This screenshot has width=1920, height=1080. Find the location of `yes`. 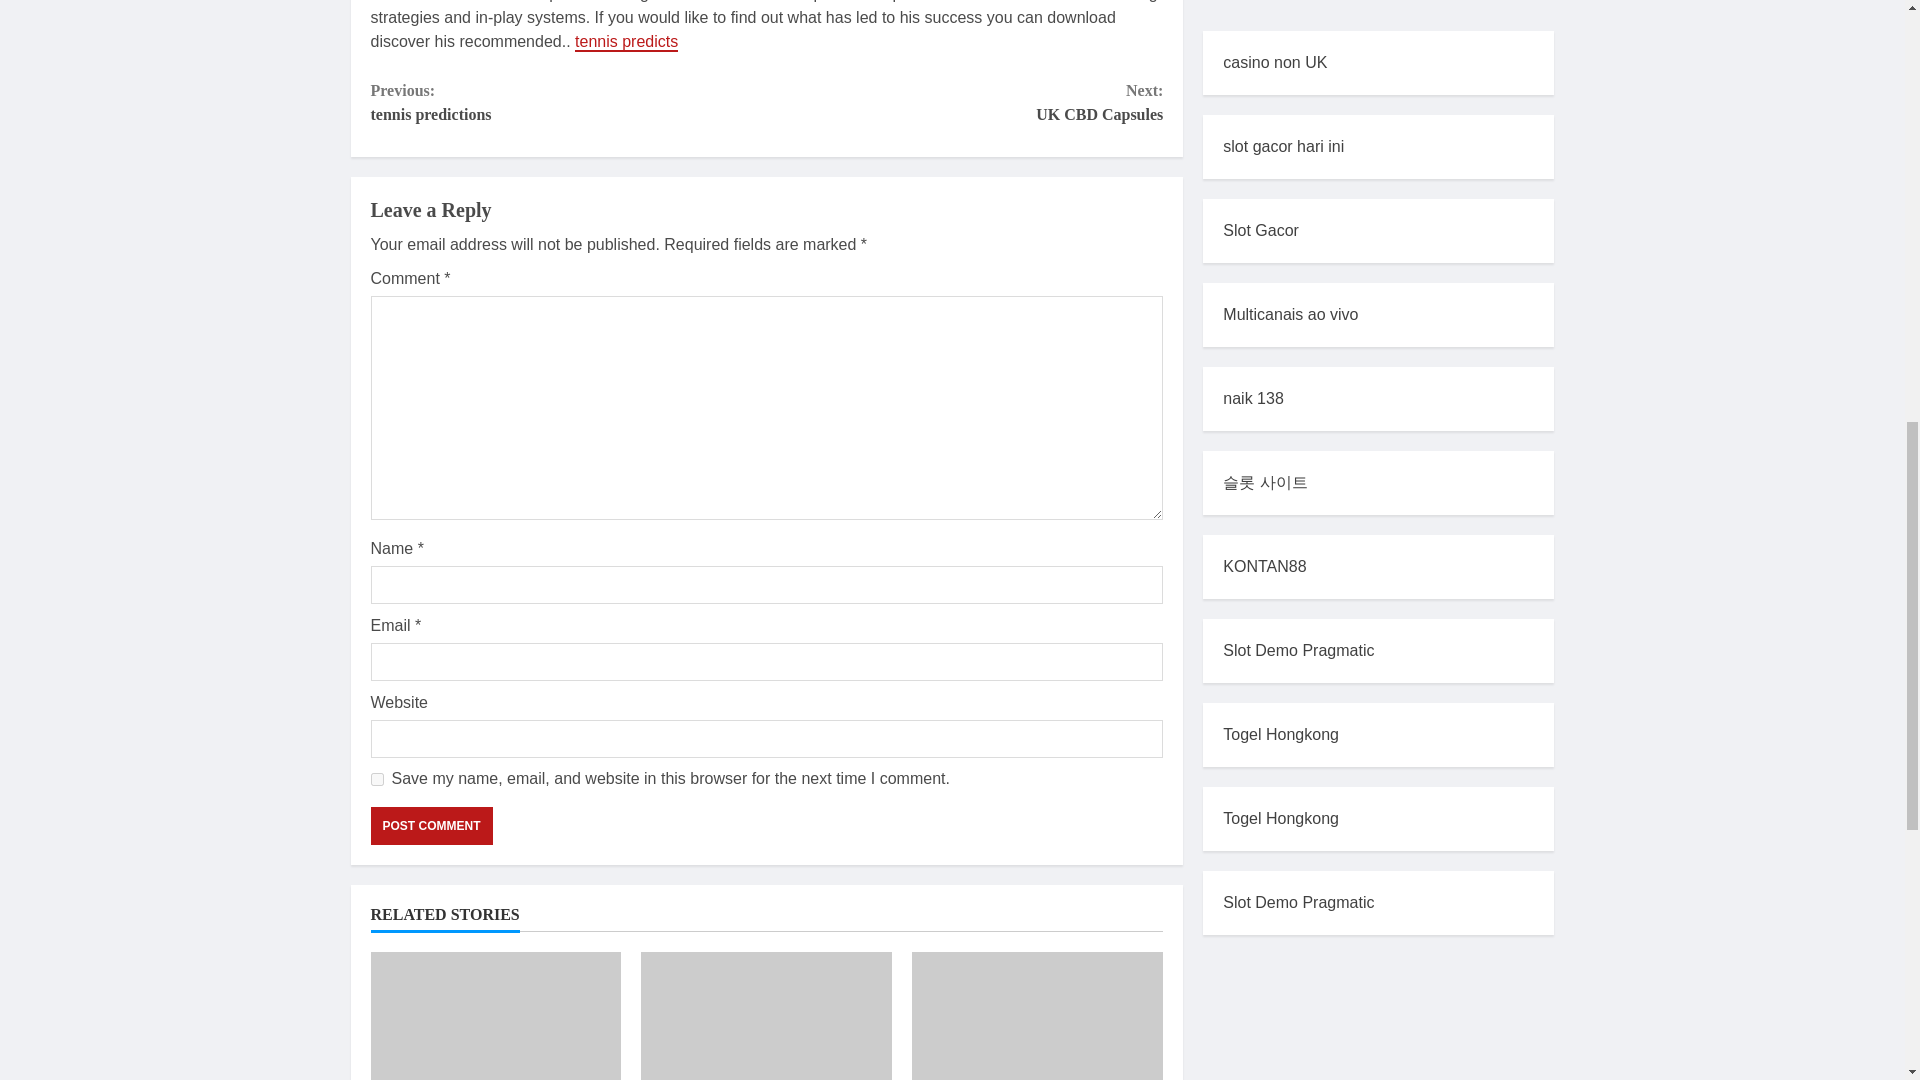

yes is located at coordinates (766, 1016).